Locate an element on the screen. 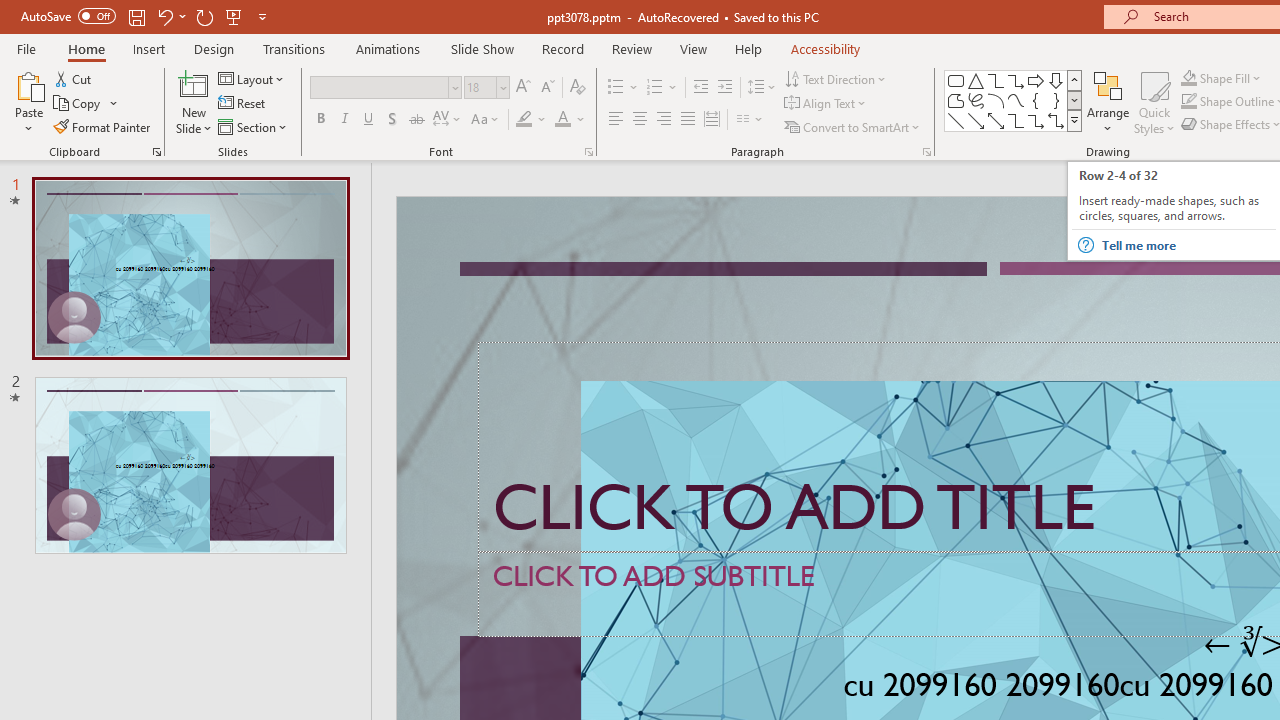  Italic is located at coordinates (344, 120).